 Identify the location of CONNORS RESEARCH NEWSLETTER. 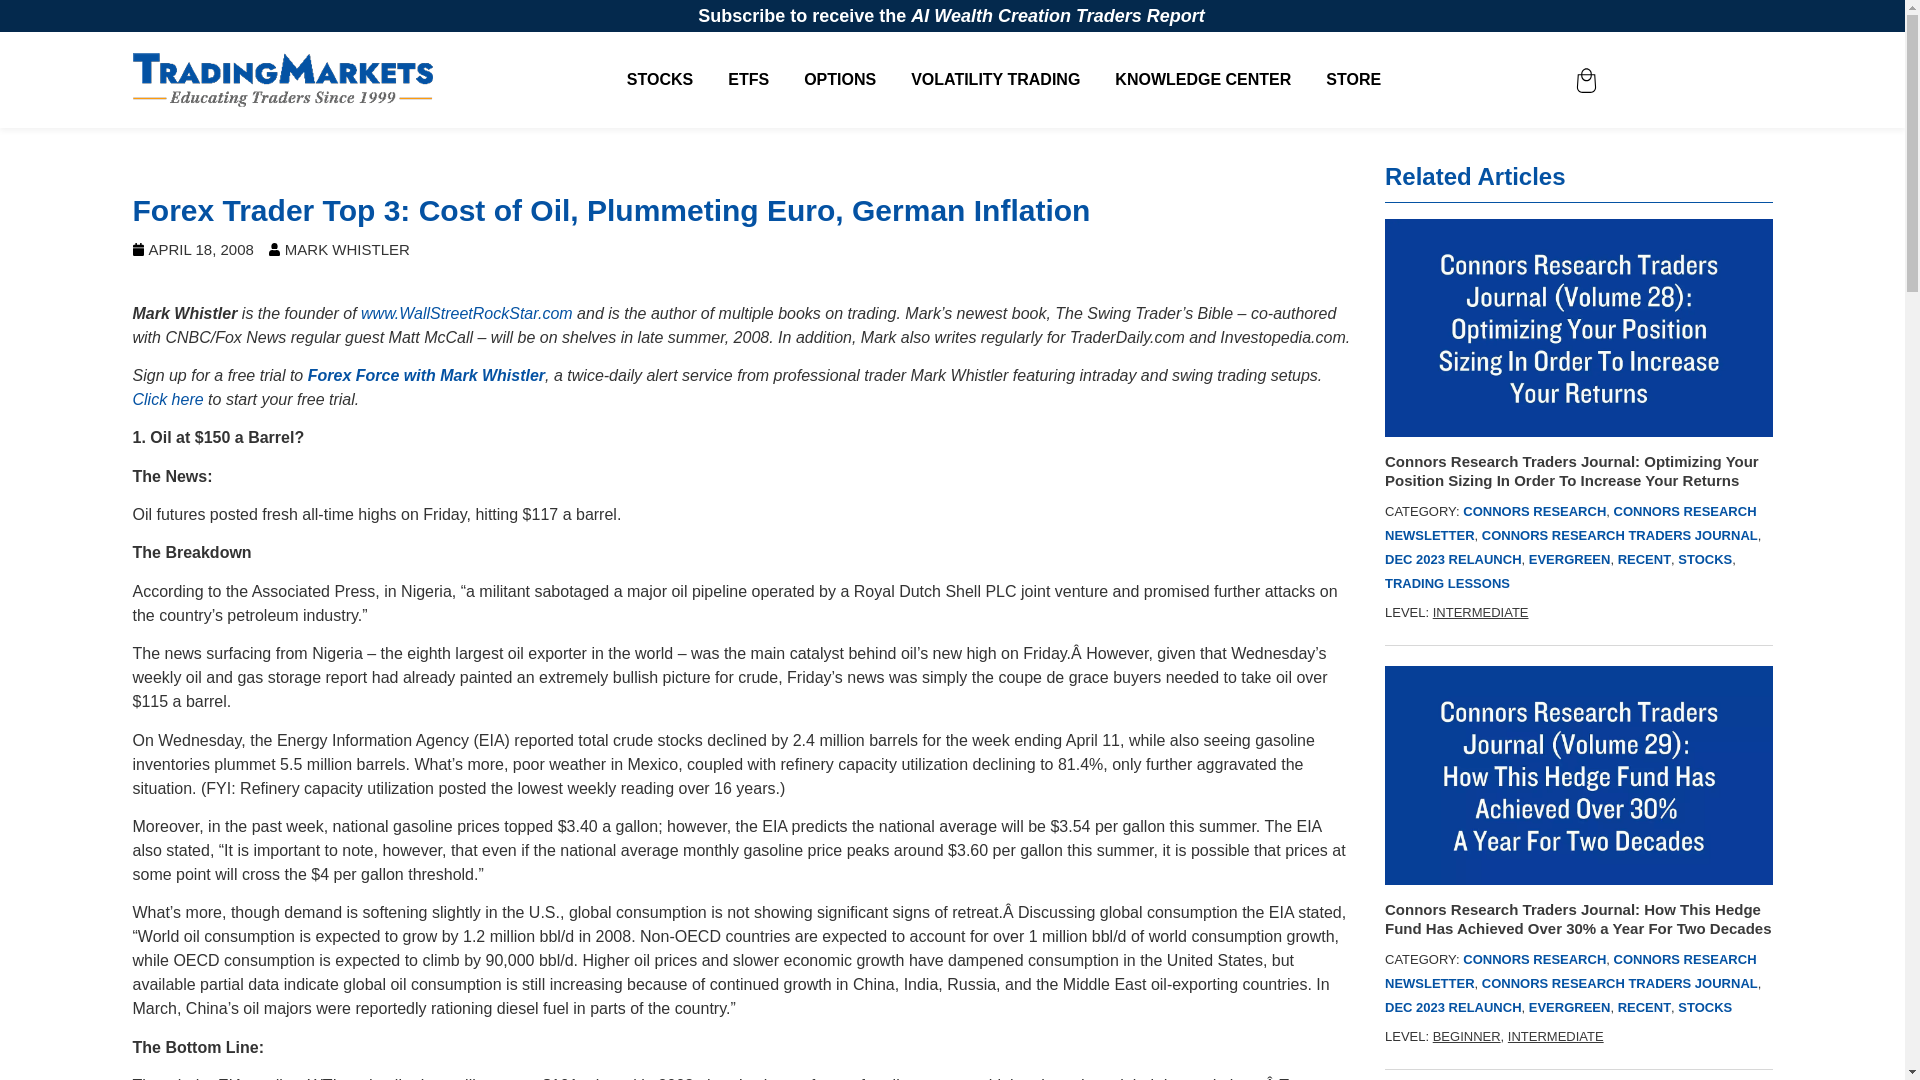
(1570, 971).